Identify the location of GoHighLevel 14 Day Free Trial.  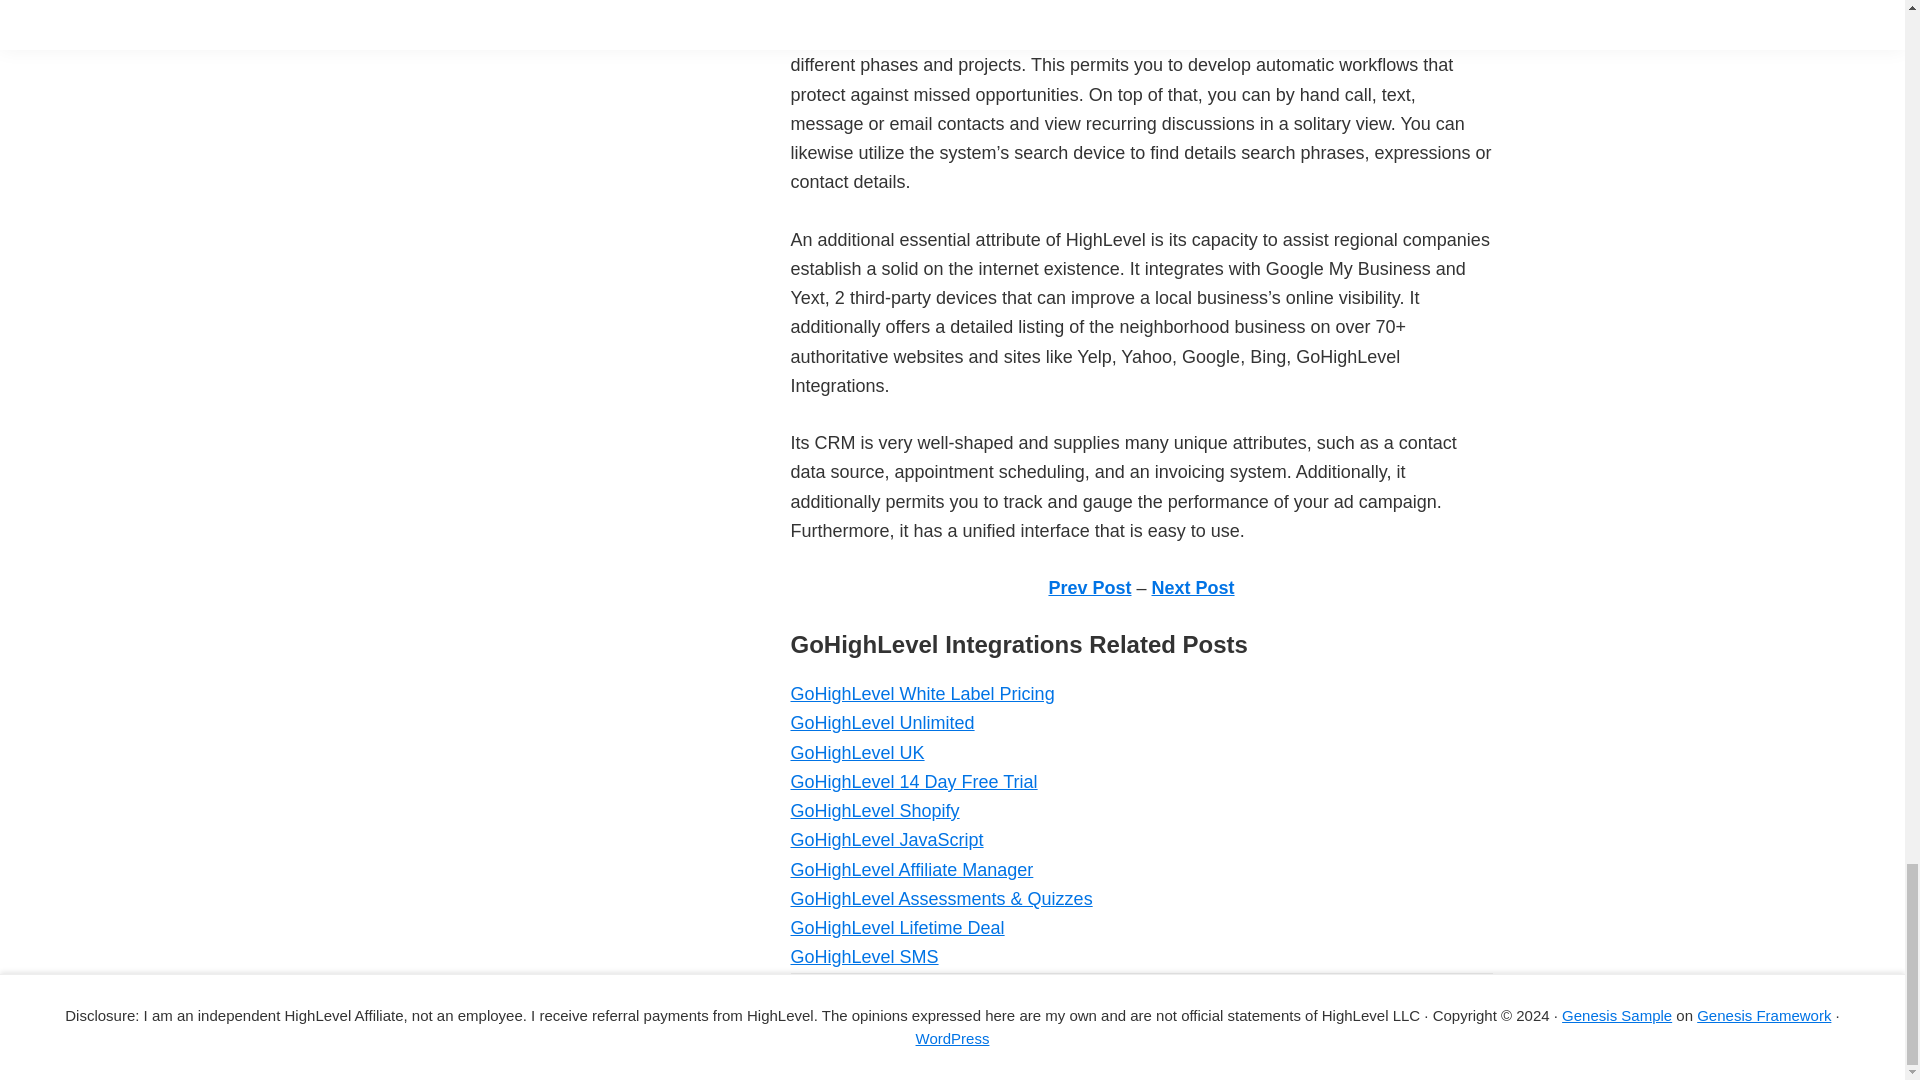
(912, 782).